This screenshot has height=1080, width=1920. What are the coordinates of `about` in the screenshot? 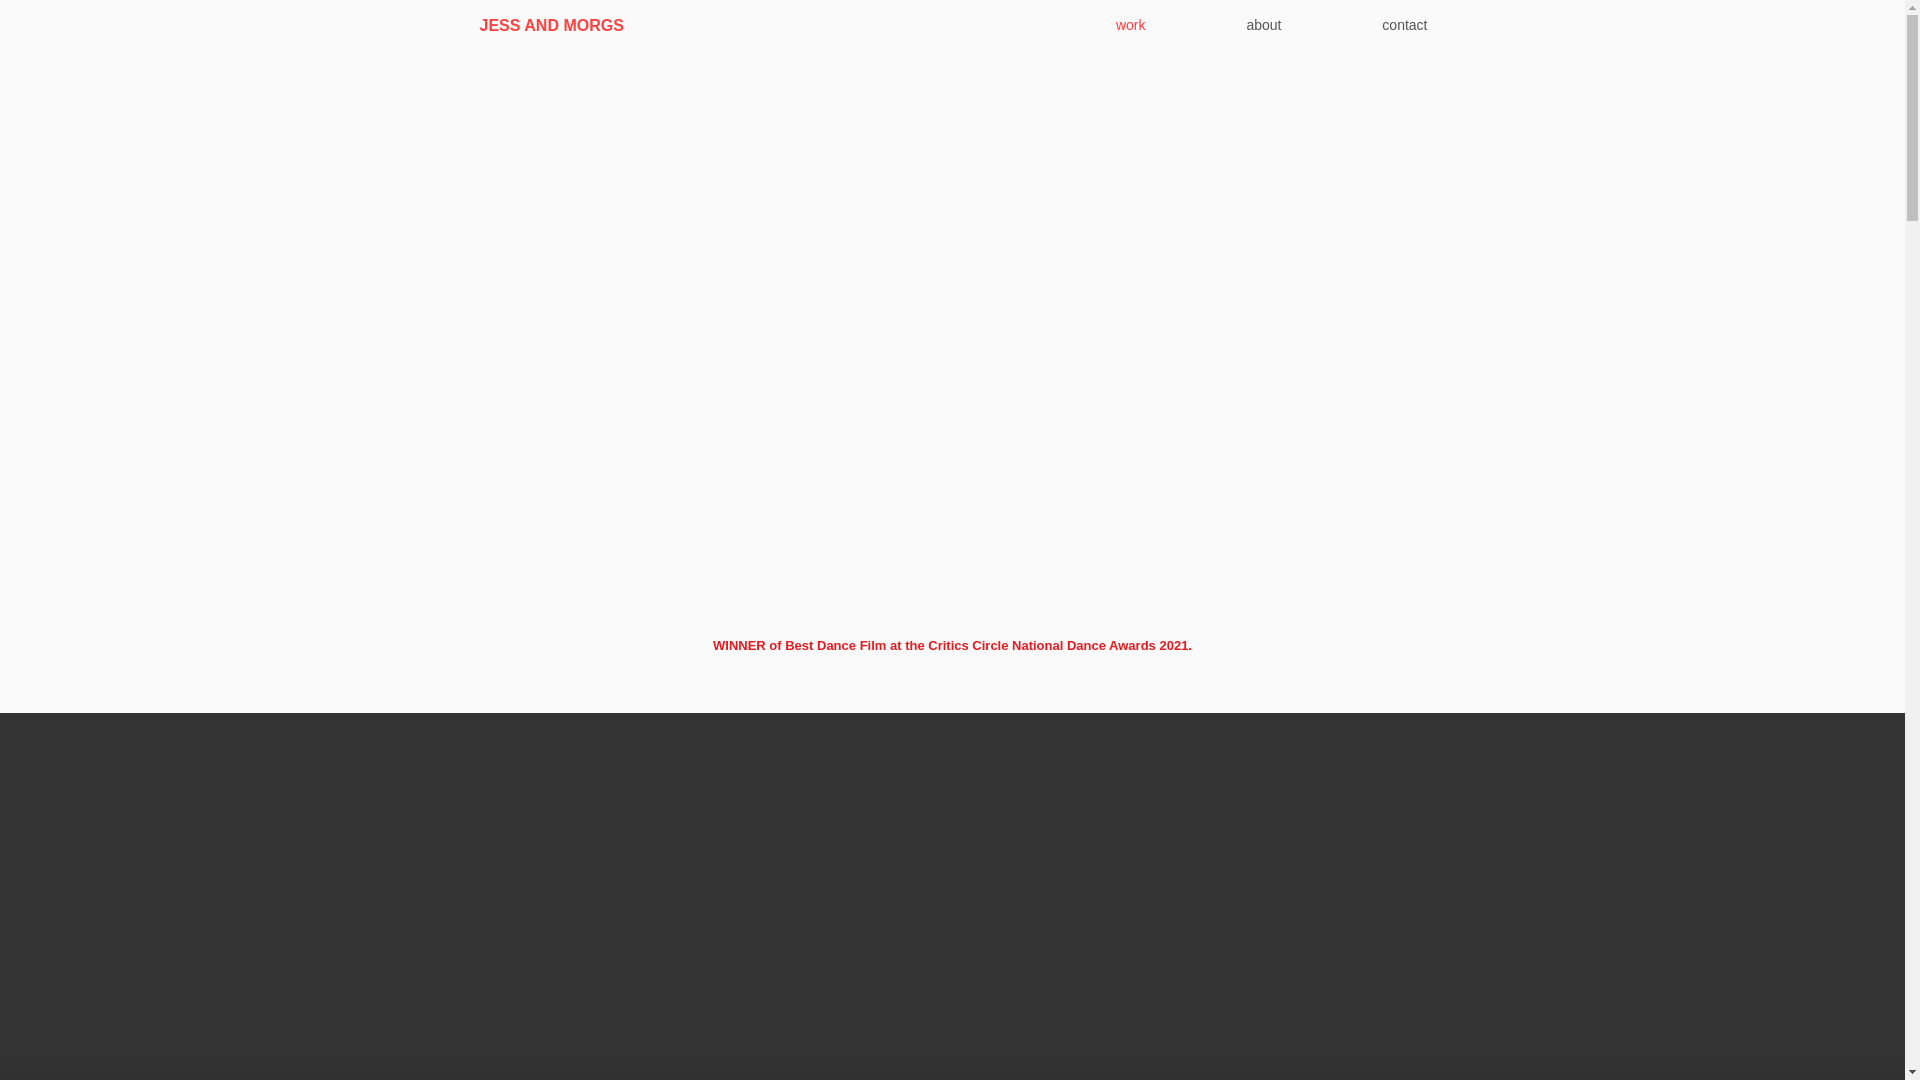 It's located at (1228, 24).